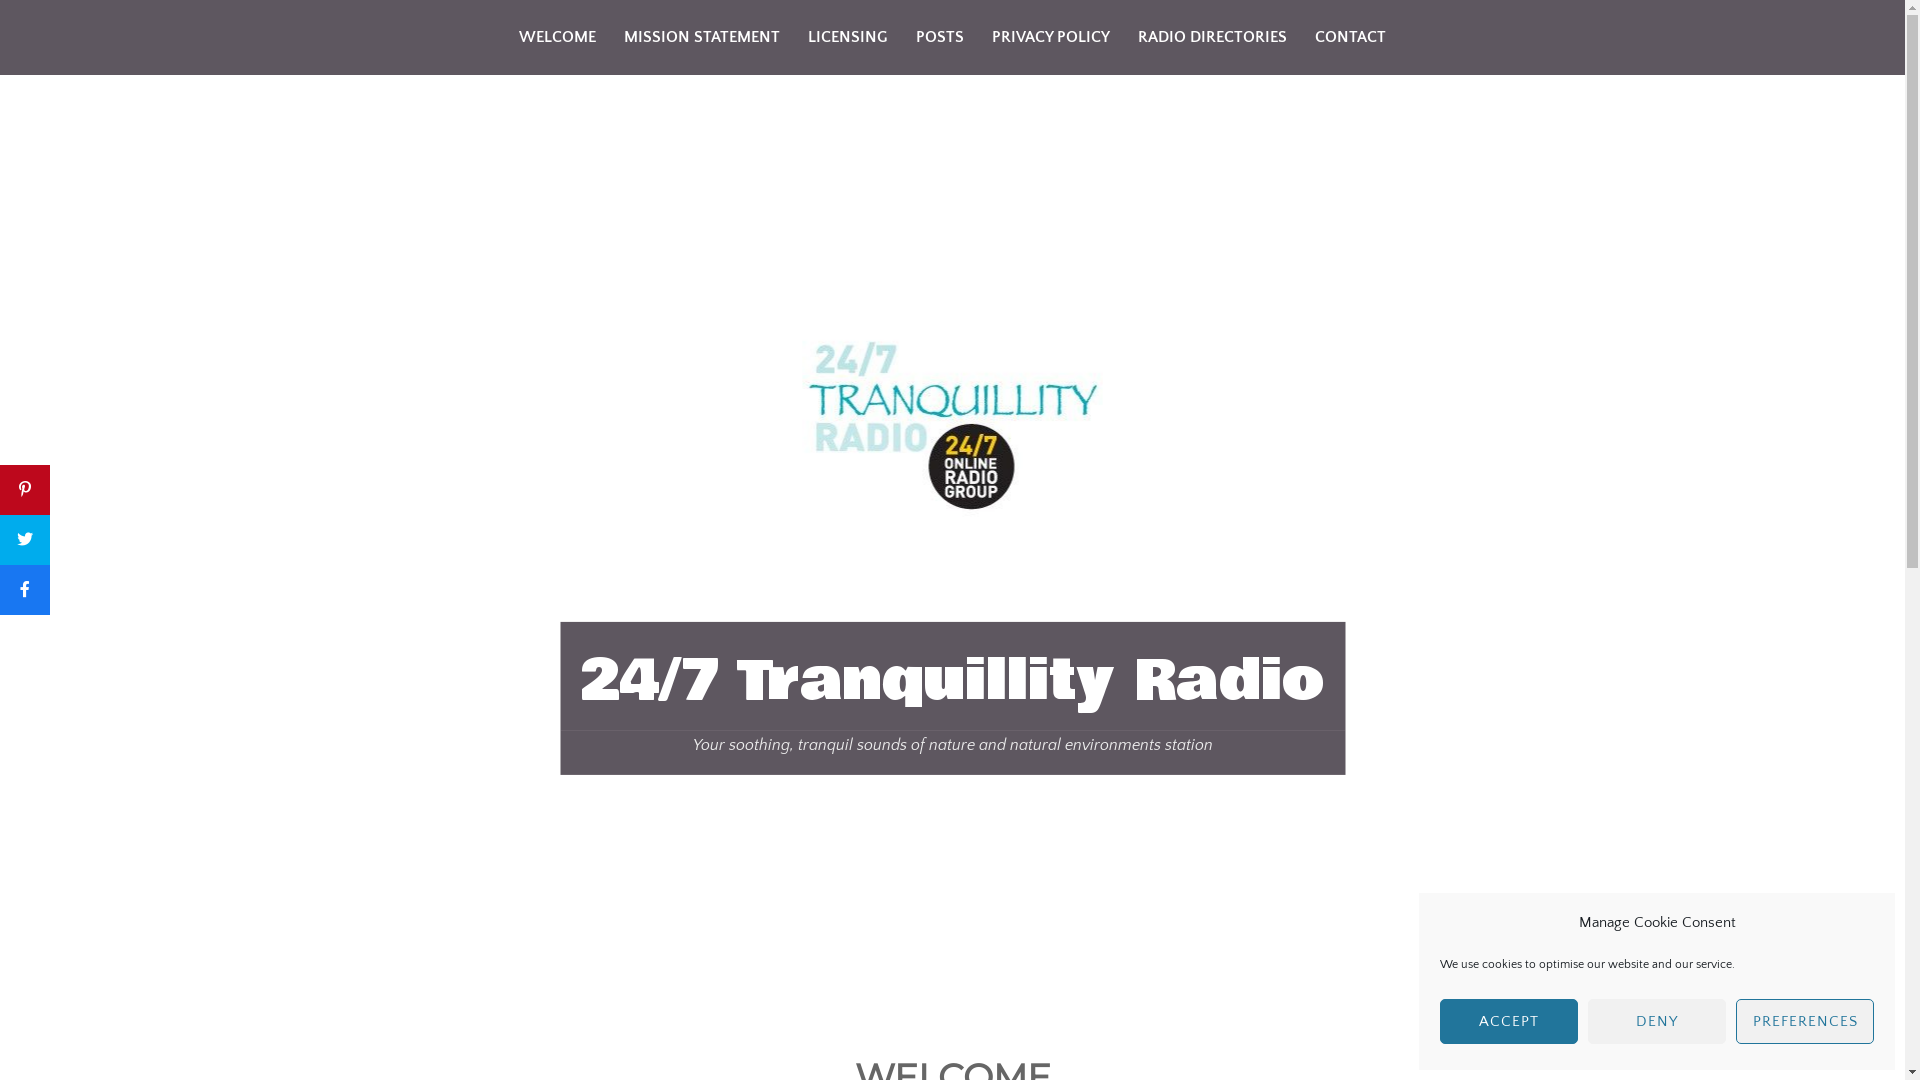 Image resolution: width=1920 pixels, height=1080 pixels. Describe the element at coordinates (1657, 1022) in the screenshot. I see `DENY` at that location.